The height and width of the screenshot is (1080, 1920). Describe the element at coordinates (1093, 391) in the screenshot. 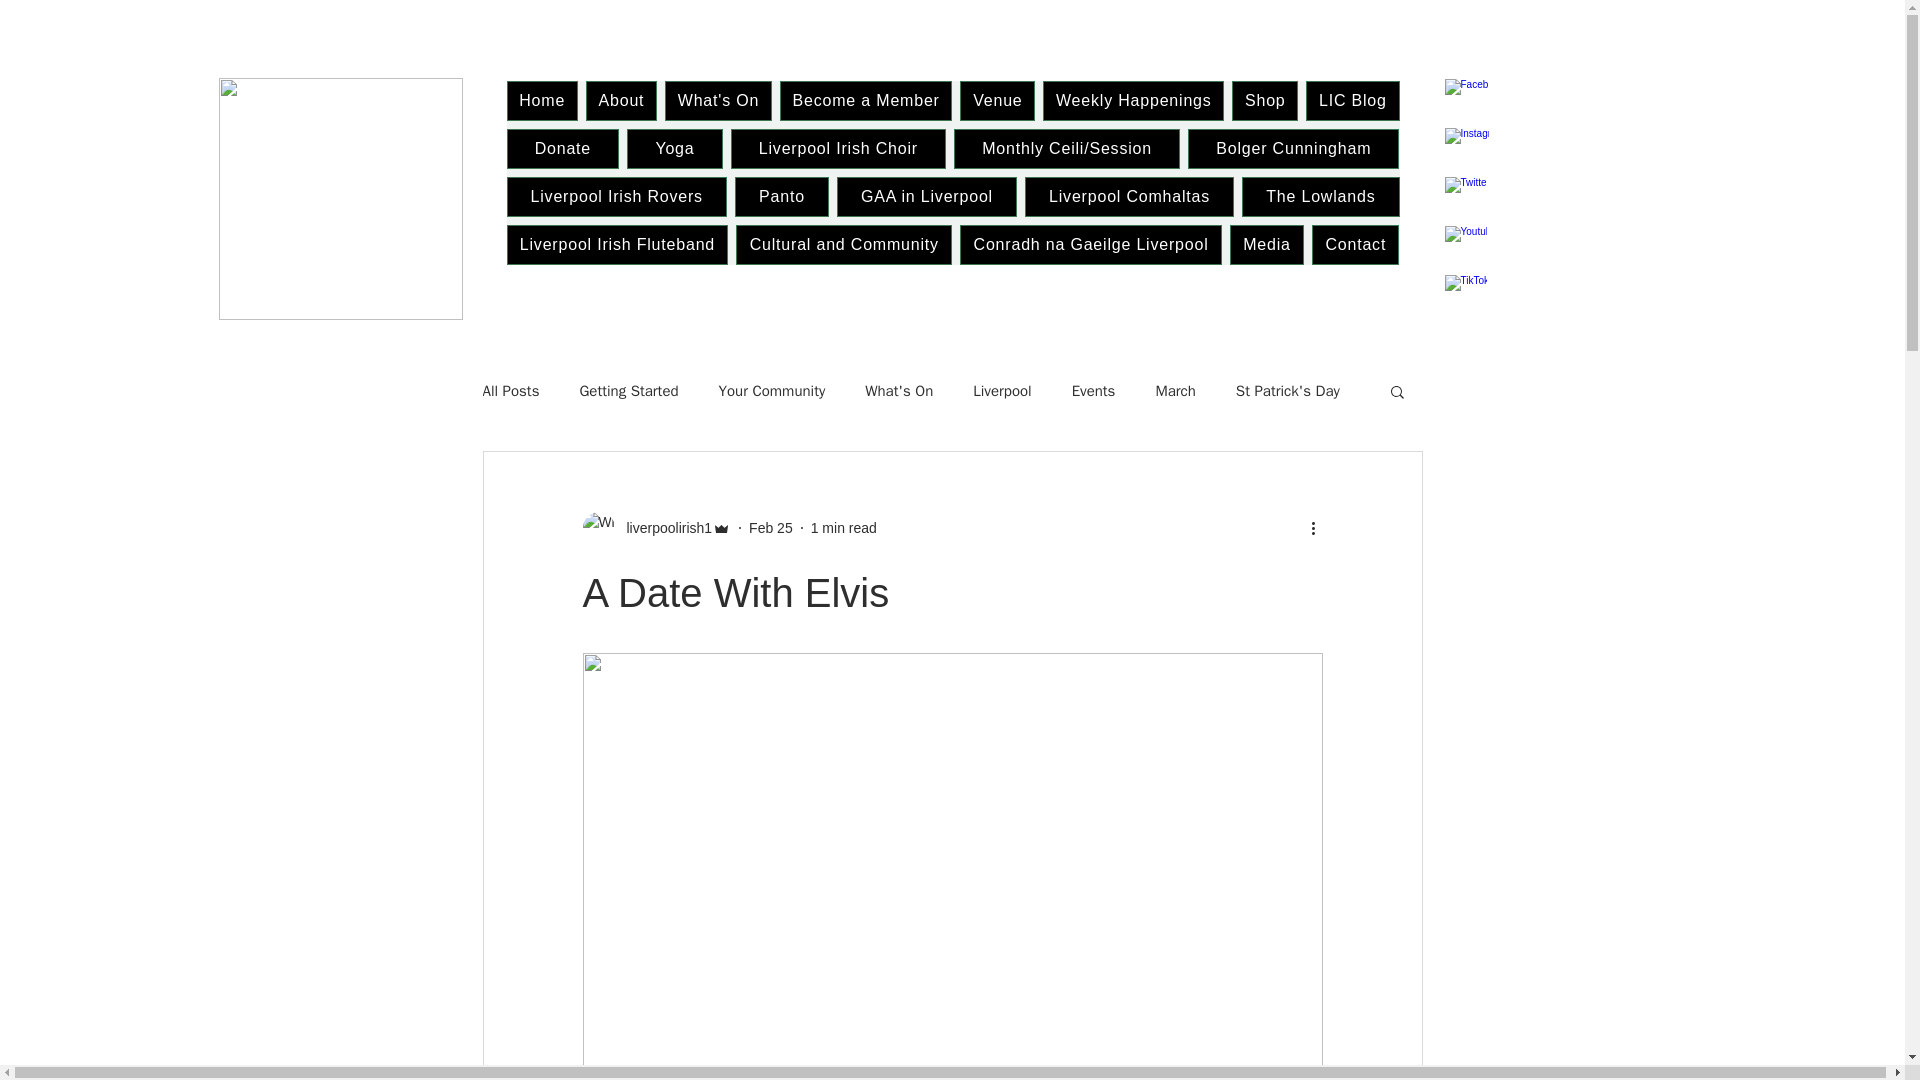

I see `Events` at that location.